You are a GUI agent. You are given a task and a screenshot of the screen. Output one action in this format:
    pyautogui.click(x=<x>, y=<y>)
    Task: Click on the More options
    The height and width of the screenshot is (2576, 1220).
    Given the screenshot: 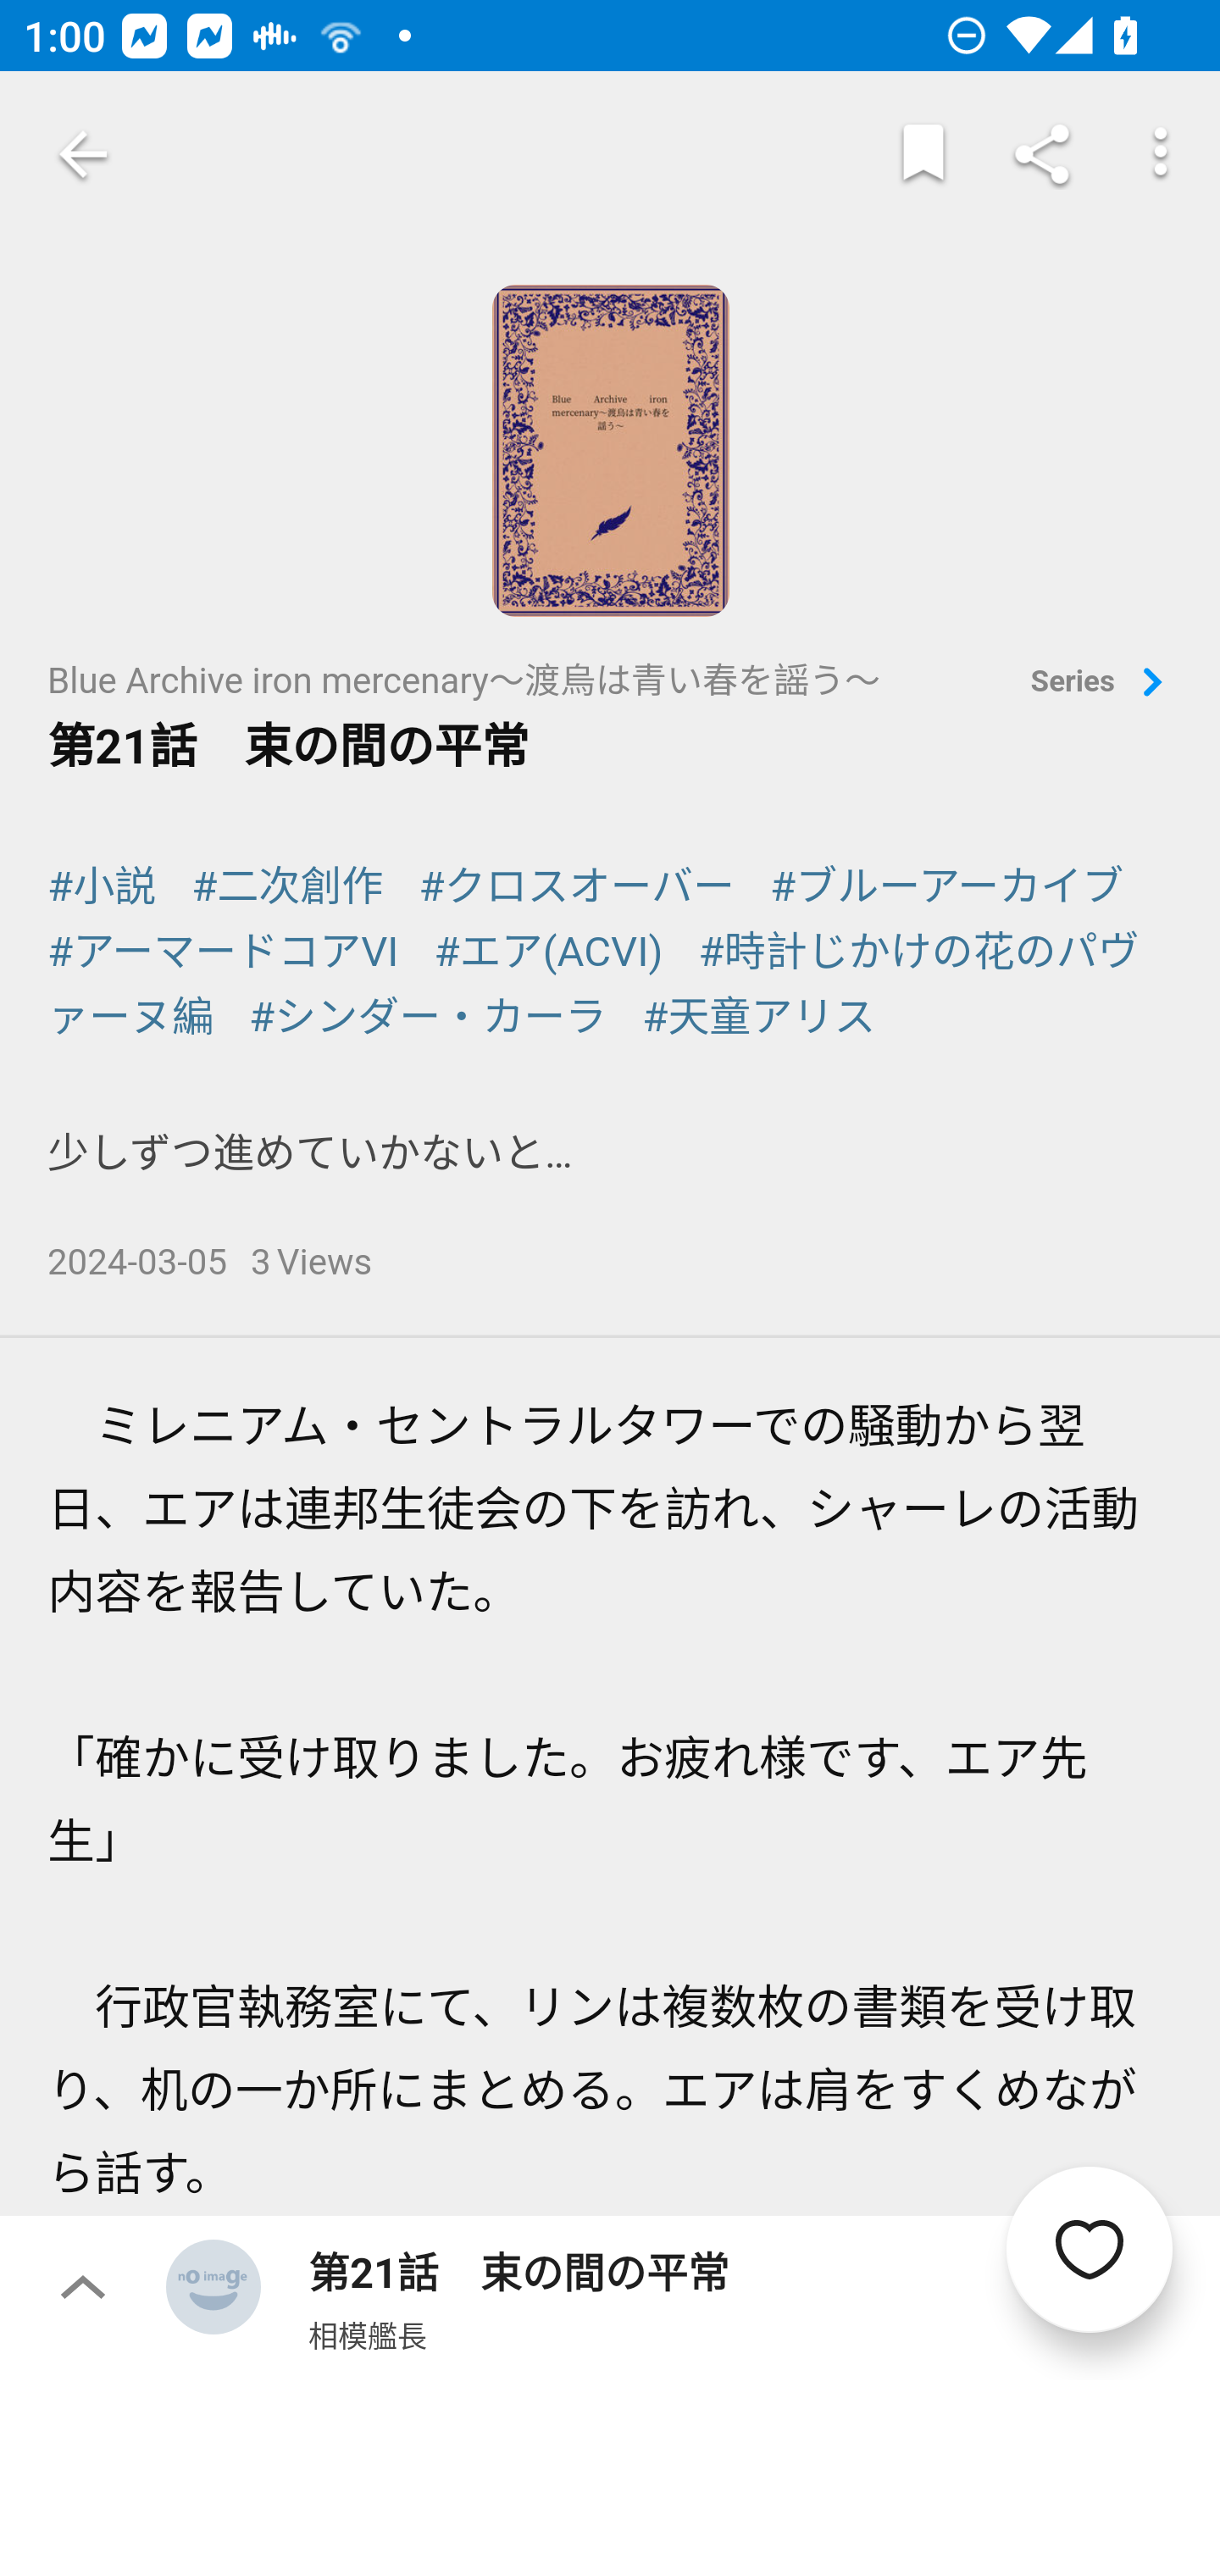 What is the action you would take?
    pyautogui.click(x=1161, y=154)
    